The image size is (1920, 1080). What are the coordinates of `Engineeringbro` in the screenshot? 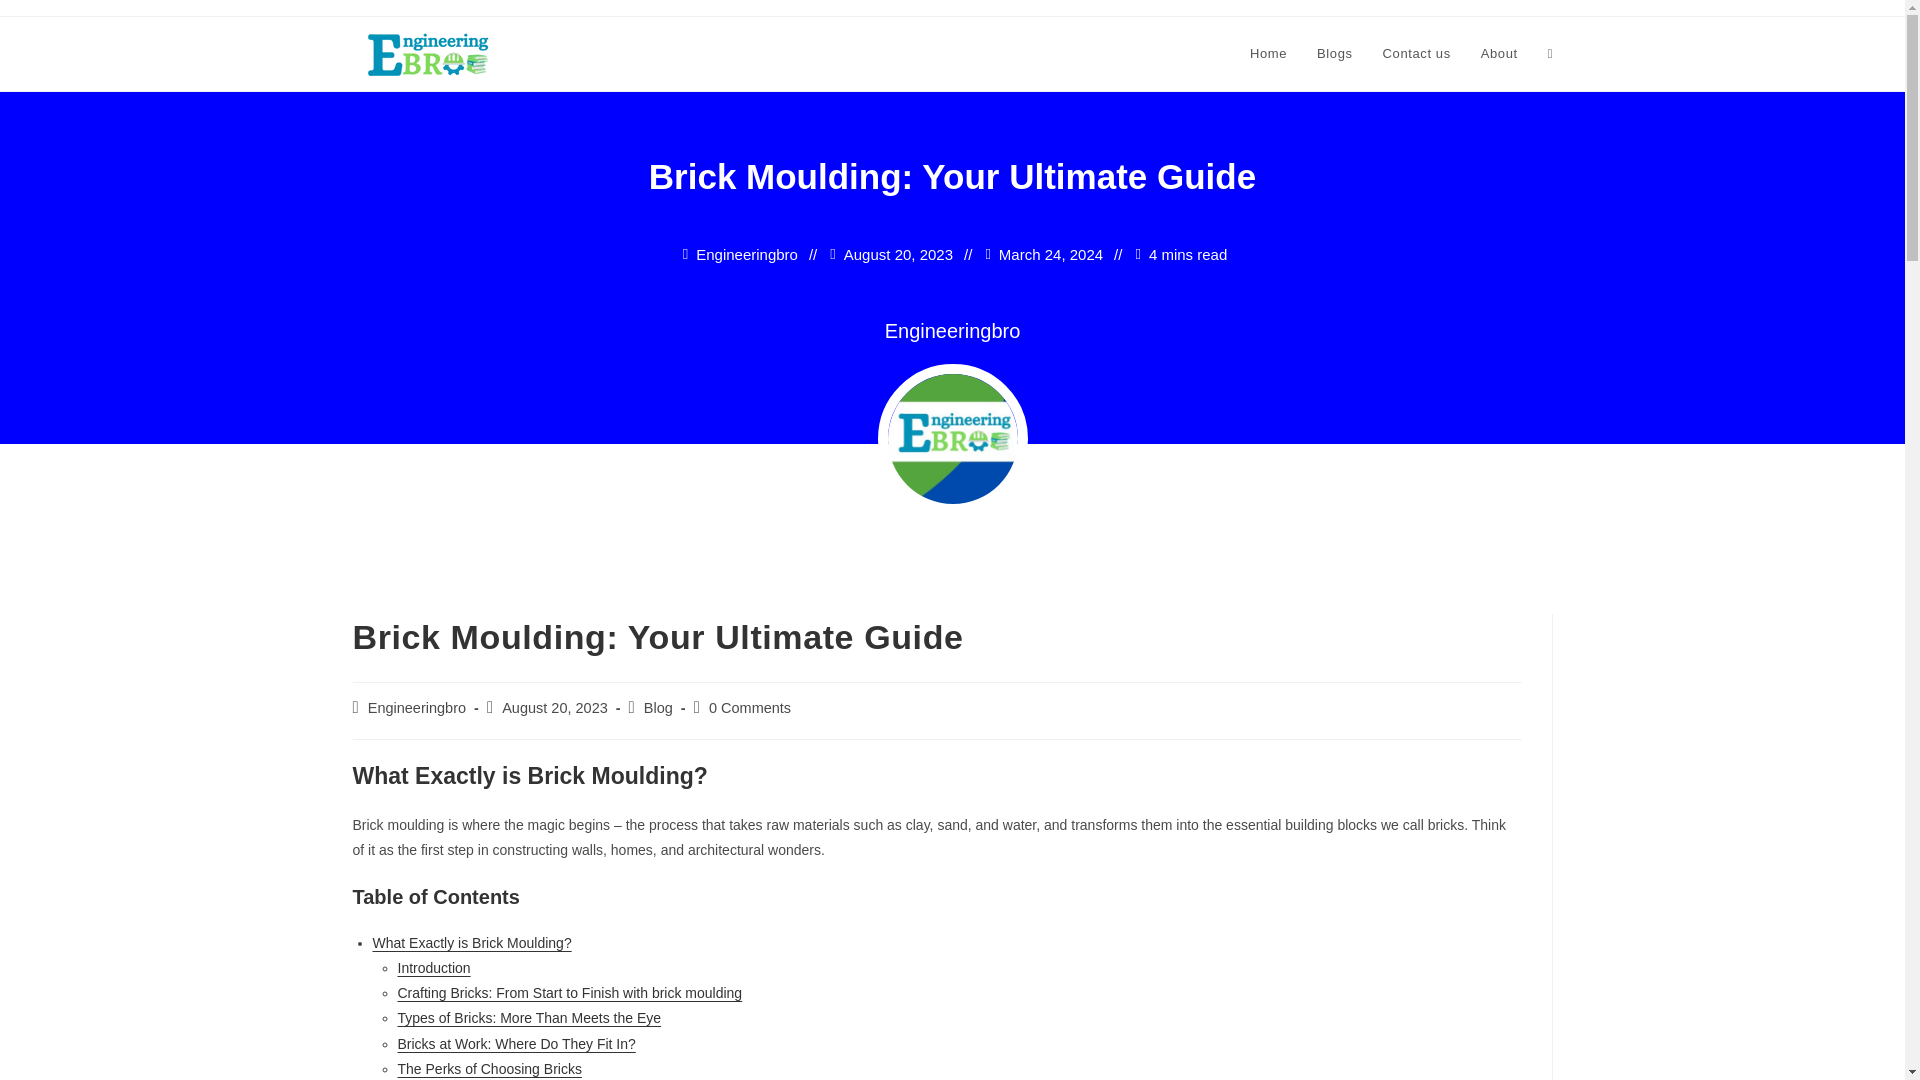 It's located at (953, 330).